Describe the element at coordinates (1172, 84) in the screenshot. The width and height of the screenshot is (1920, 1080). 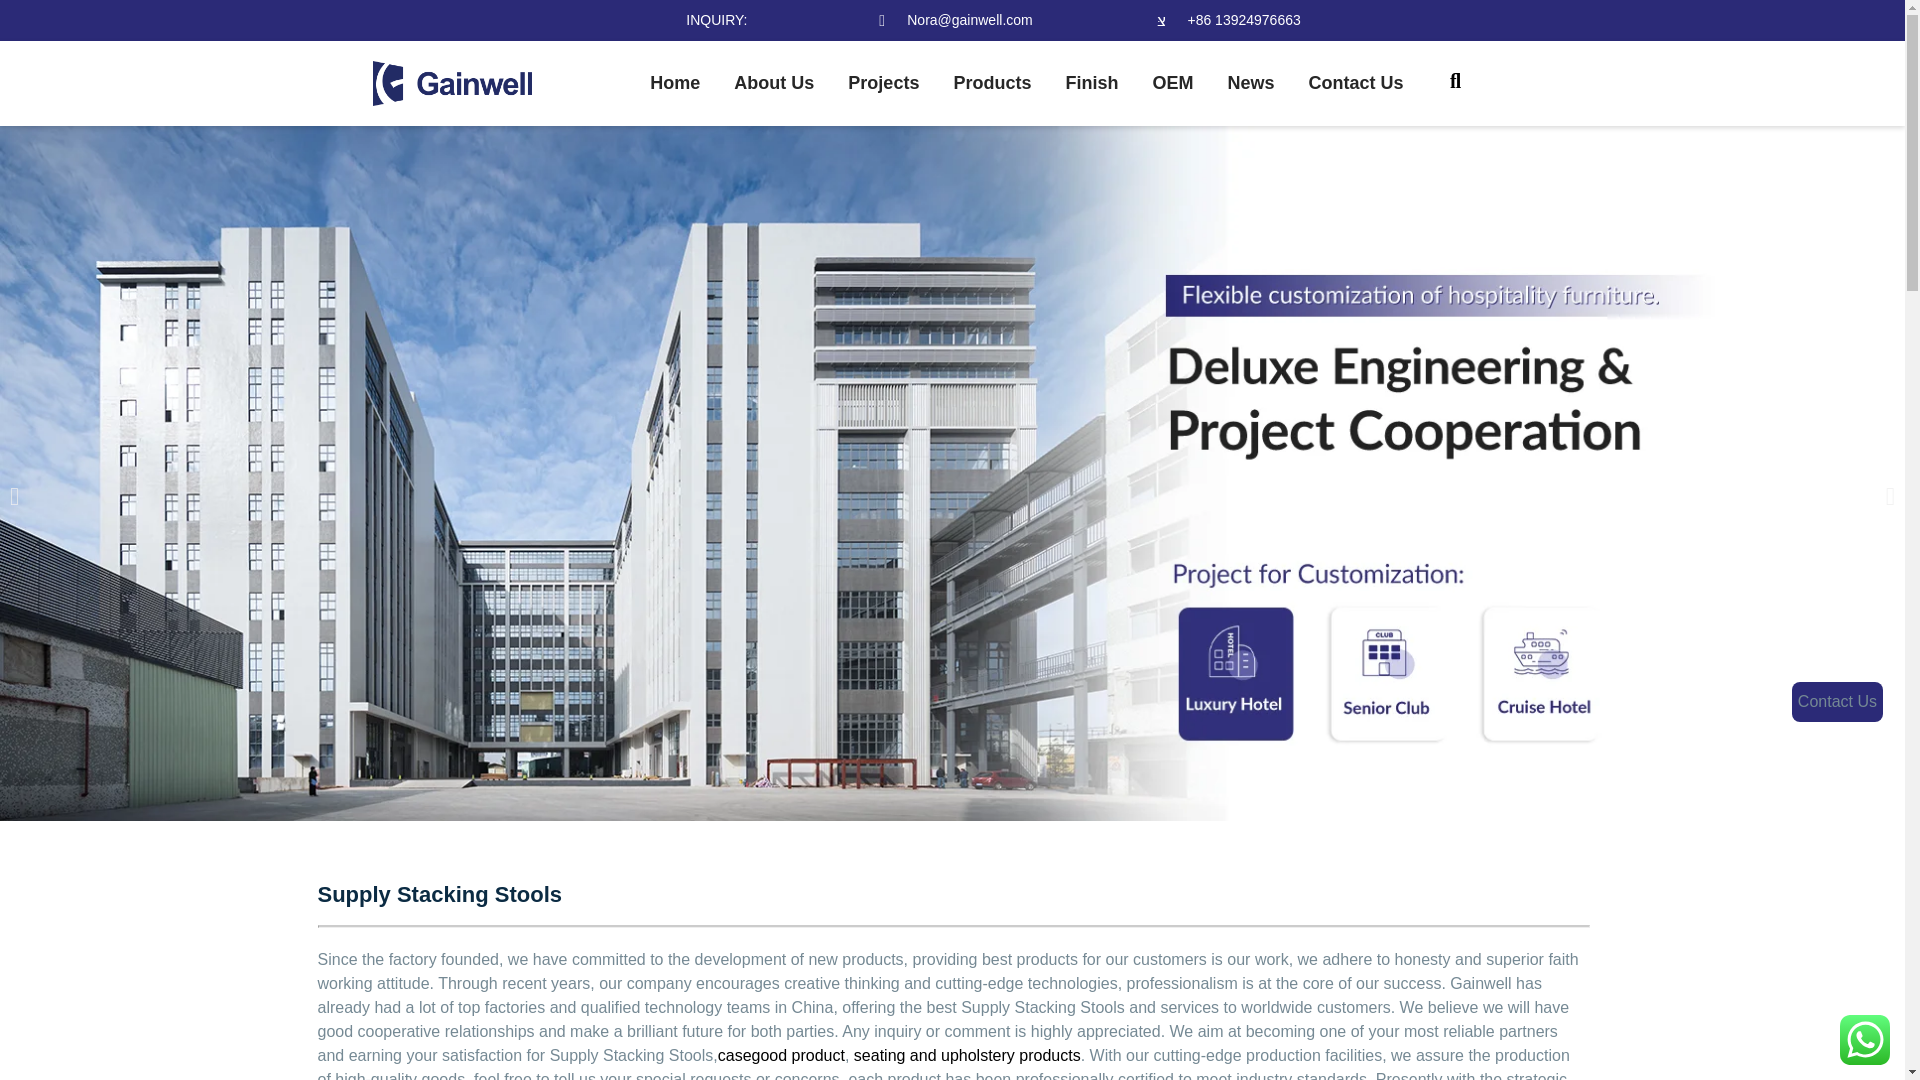
I see `OEM` at that location.